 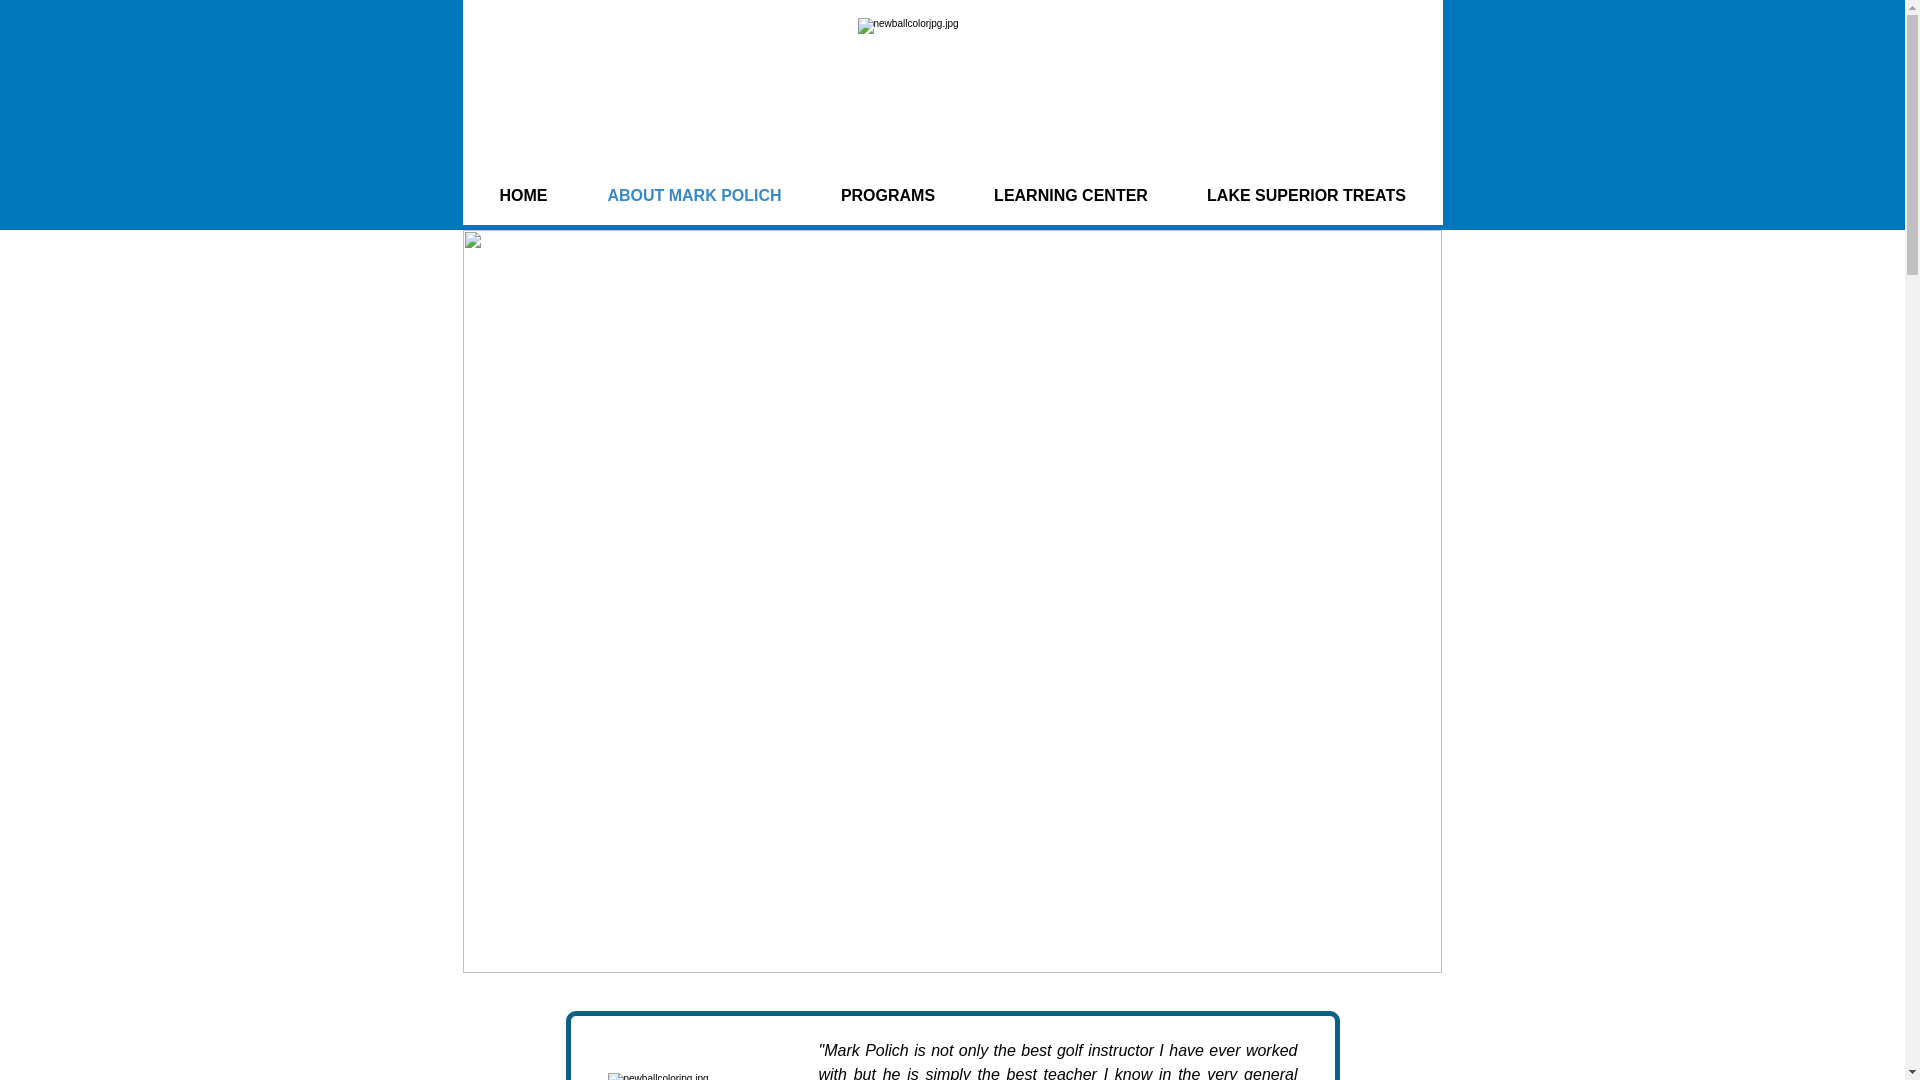 I want to click on ABOUT MARK POLICH, so click(x=694, y=195).